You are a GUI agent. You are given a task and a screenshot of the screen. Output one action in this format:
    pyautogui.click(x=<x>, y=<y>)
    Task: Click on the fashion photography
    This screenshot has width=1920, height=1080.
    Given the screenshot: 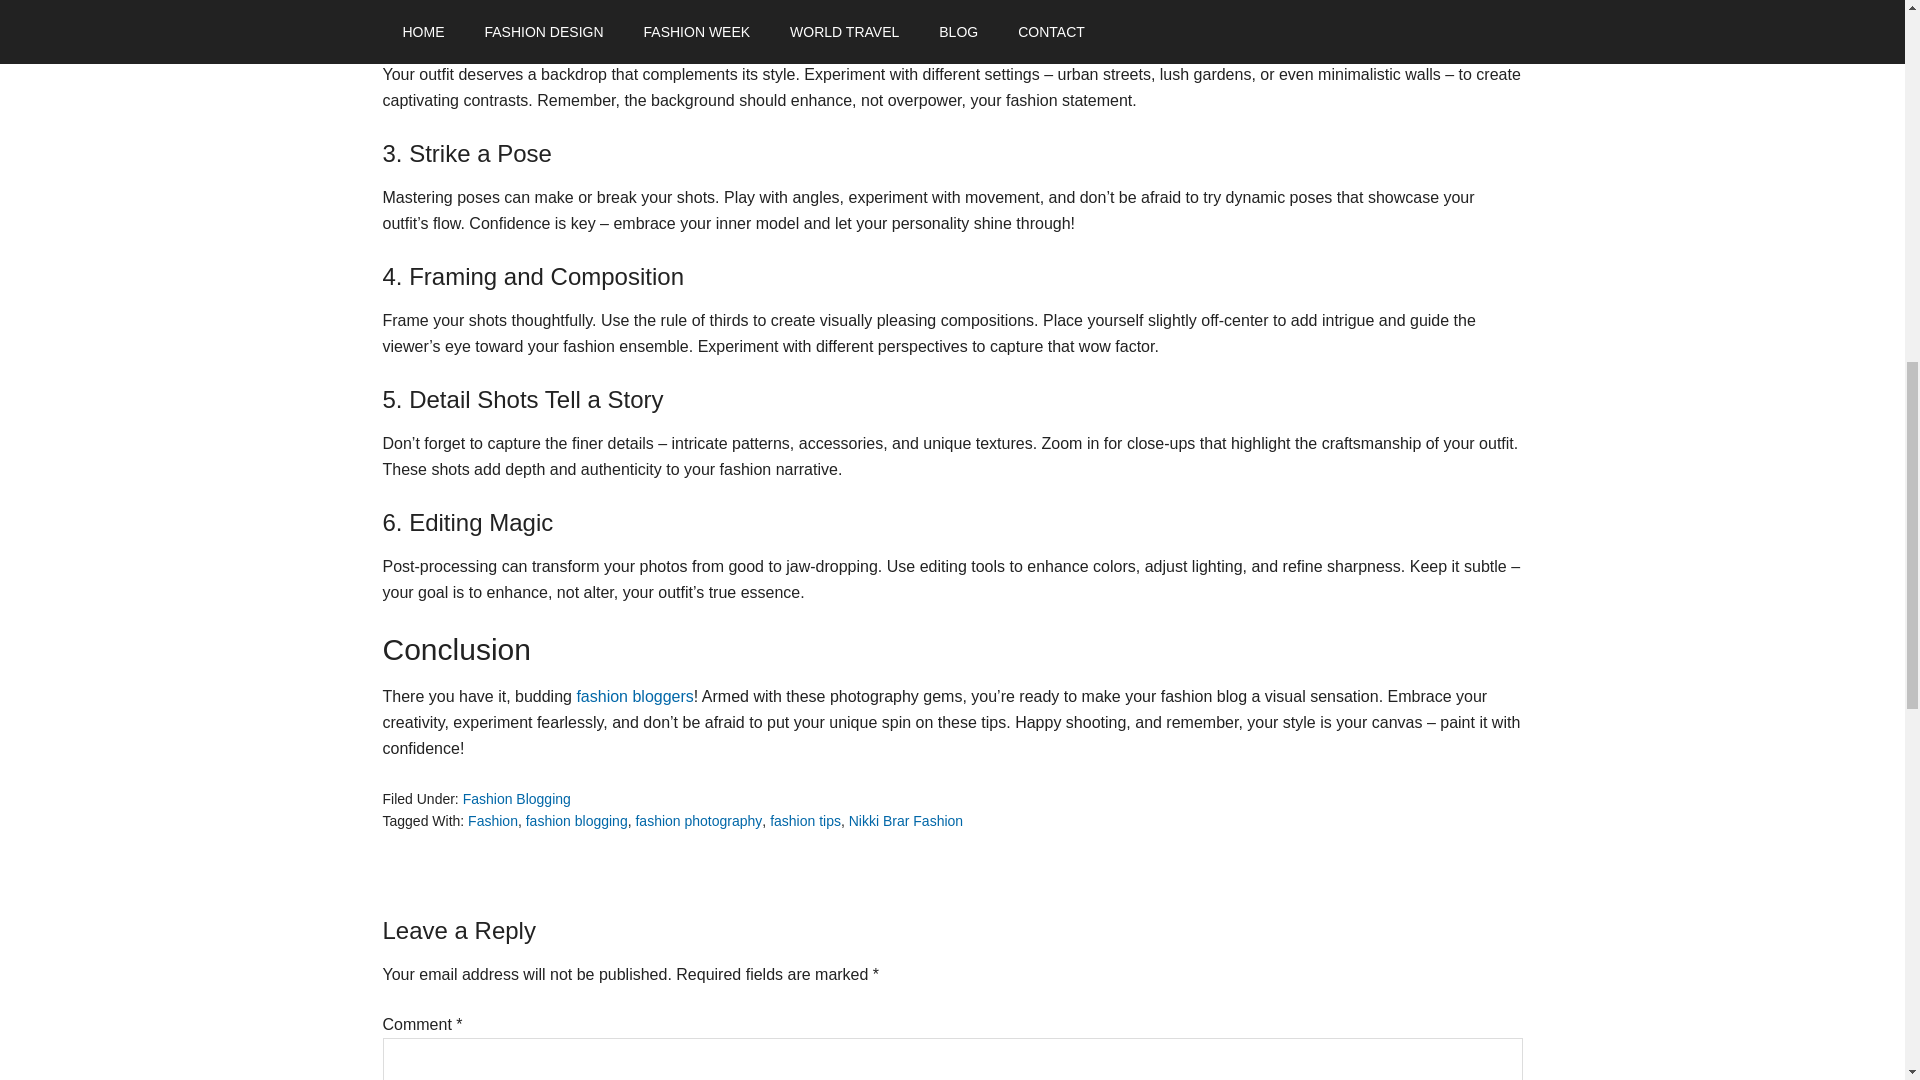 What is the action you would take?
    pyautogui.click(x=698, y=821)
    